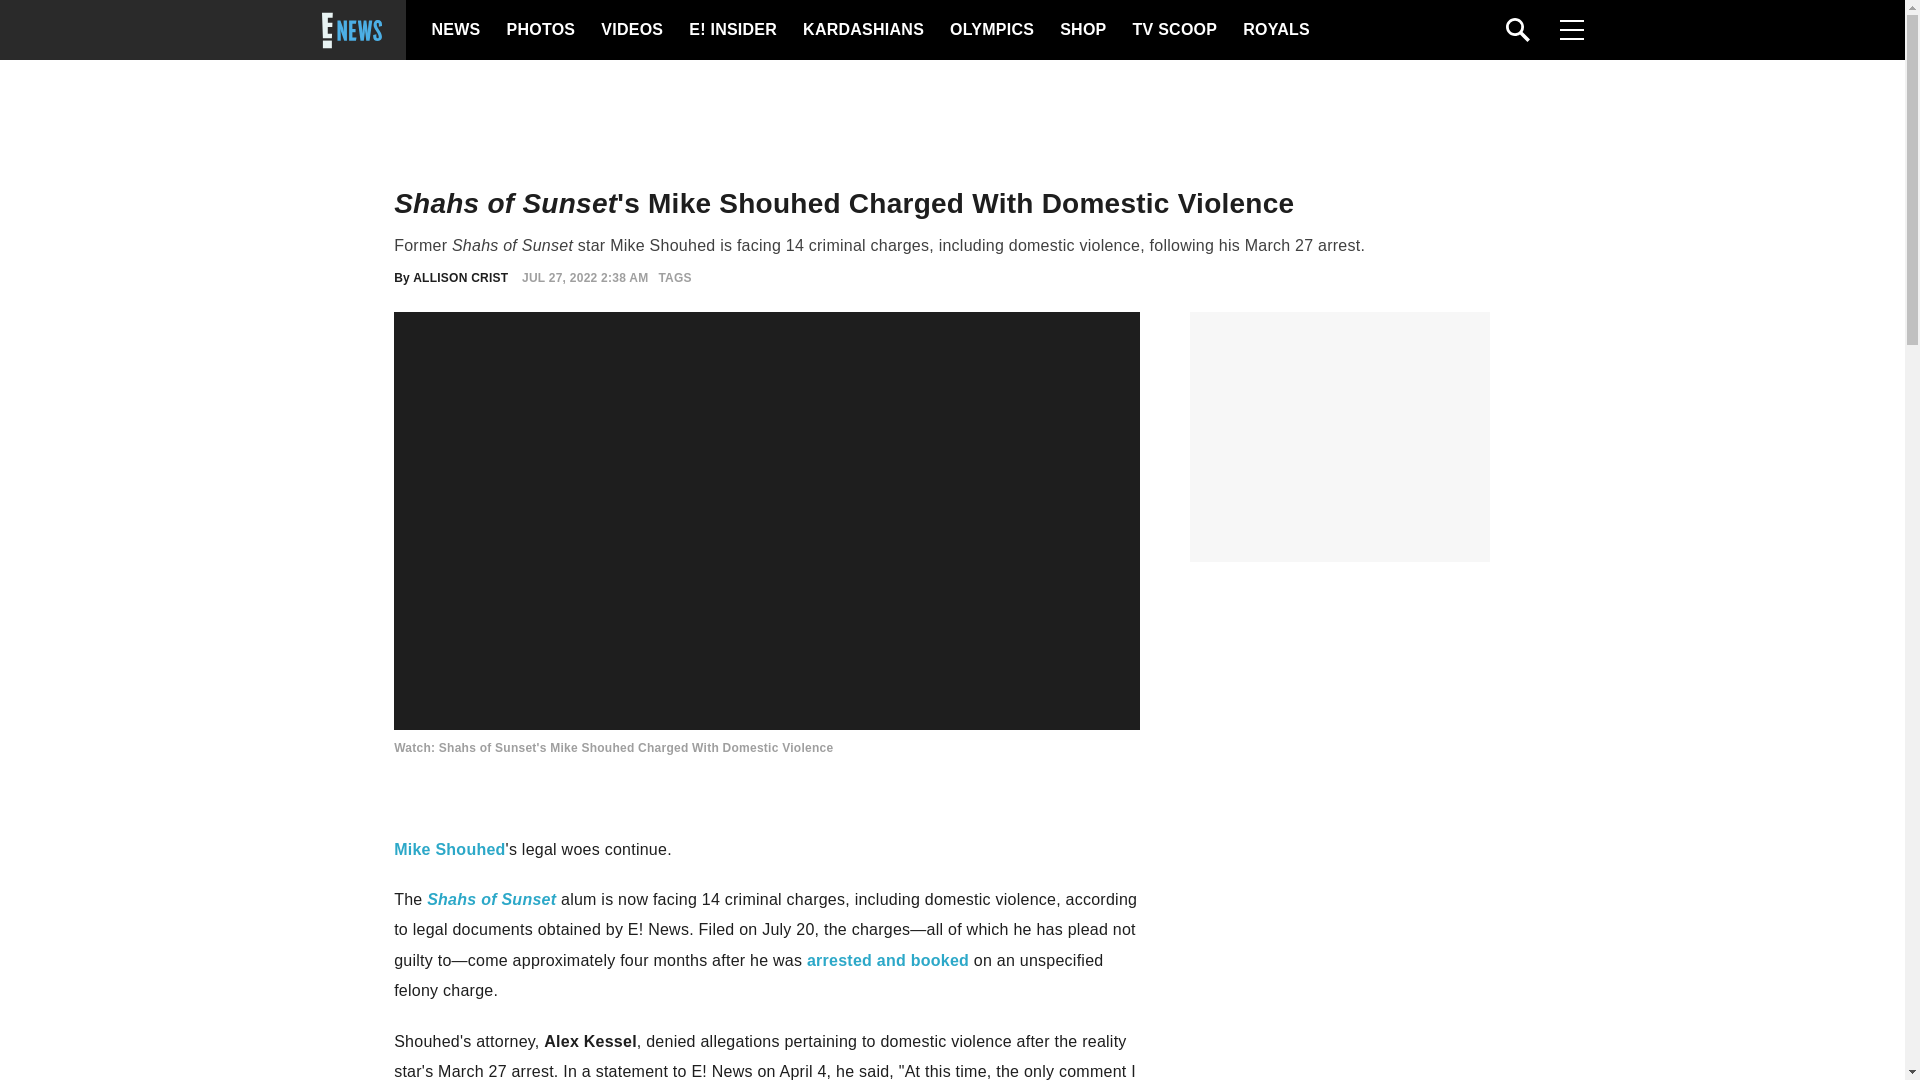 Image resolution: width=1920 pixels, height=1080 pixels. What do you see at coordinates (460, 278) in the screenshot?
I see `ALLISON CRIST` at bounding box center [460, 278].